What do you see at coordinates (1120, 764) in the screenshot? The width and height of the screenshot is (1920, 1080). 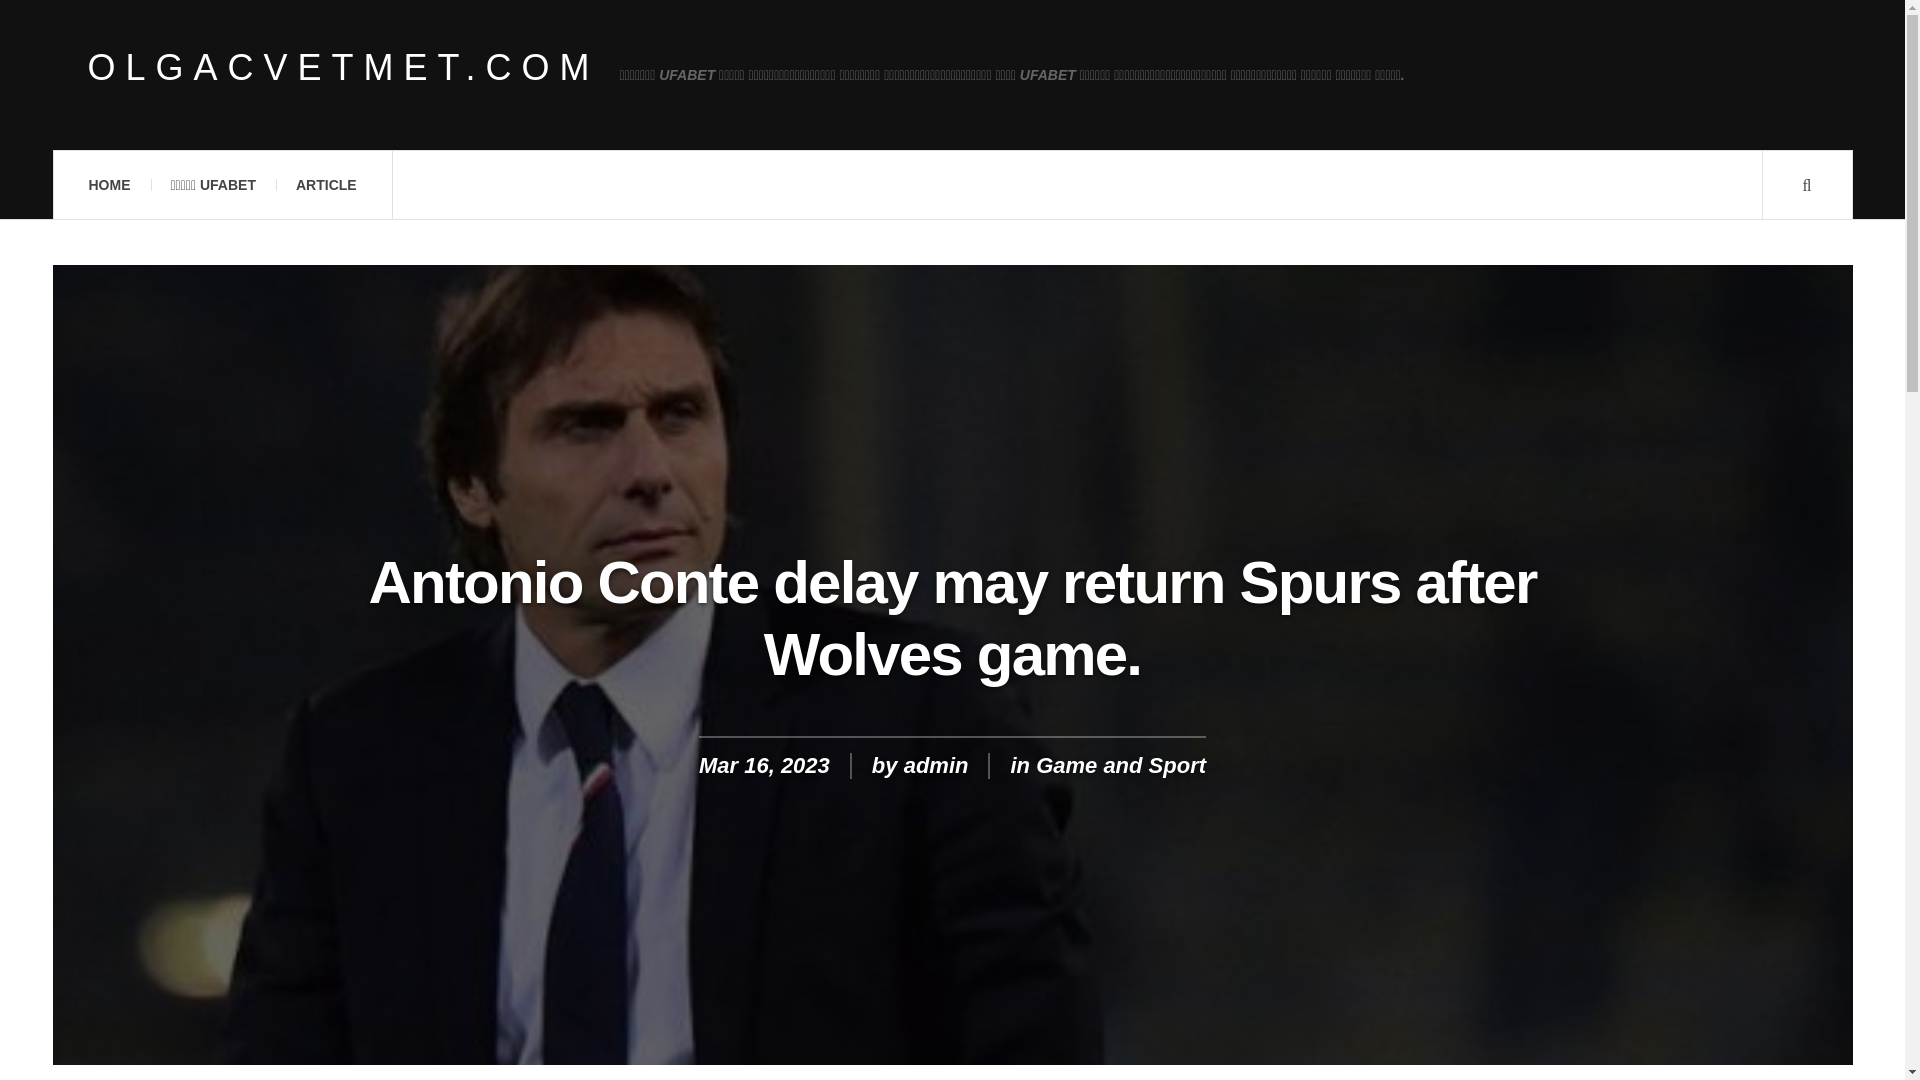 I see `Game and Sport` at bounding box center [1120, 764].